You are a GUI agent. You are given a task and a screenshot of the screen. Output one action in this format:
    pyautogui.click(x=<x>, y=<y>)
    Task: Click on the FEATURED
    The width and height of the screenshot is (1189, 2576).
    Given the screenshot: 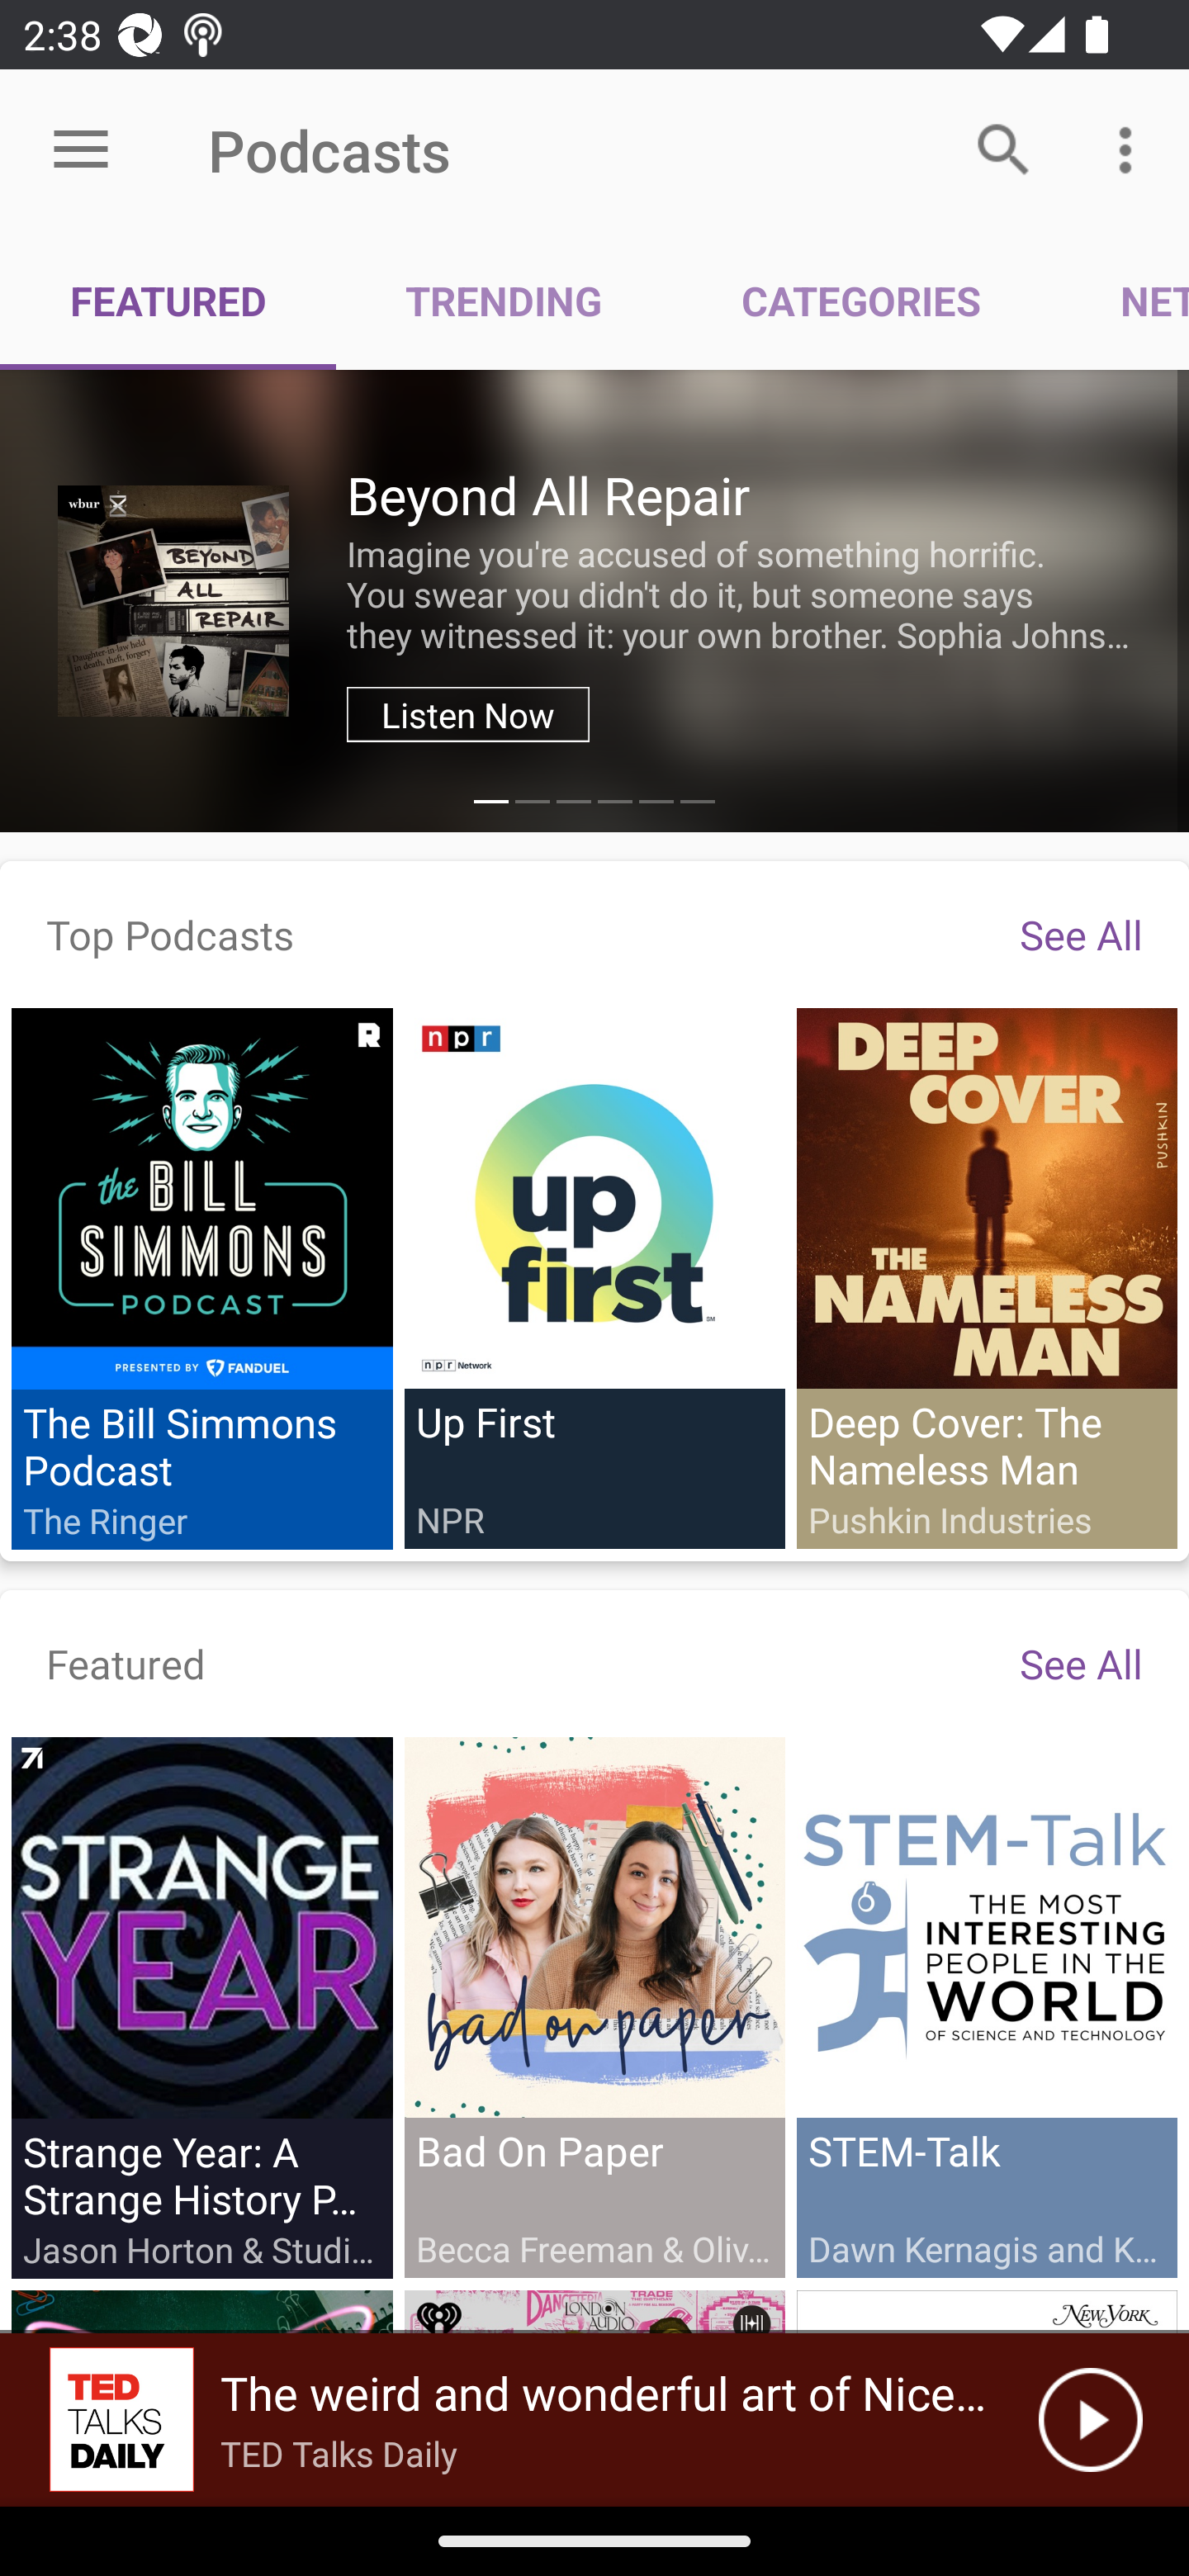 What is the action you would take?
    pyautogui.click(x=168, y=301)
    